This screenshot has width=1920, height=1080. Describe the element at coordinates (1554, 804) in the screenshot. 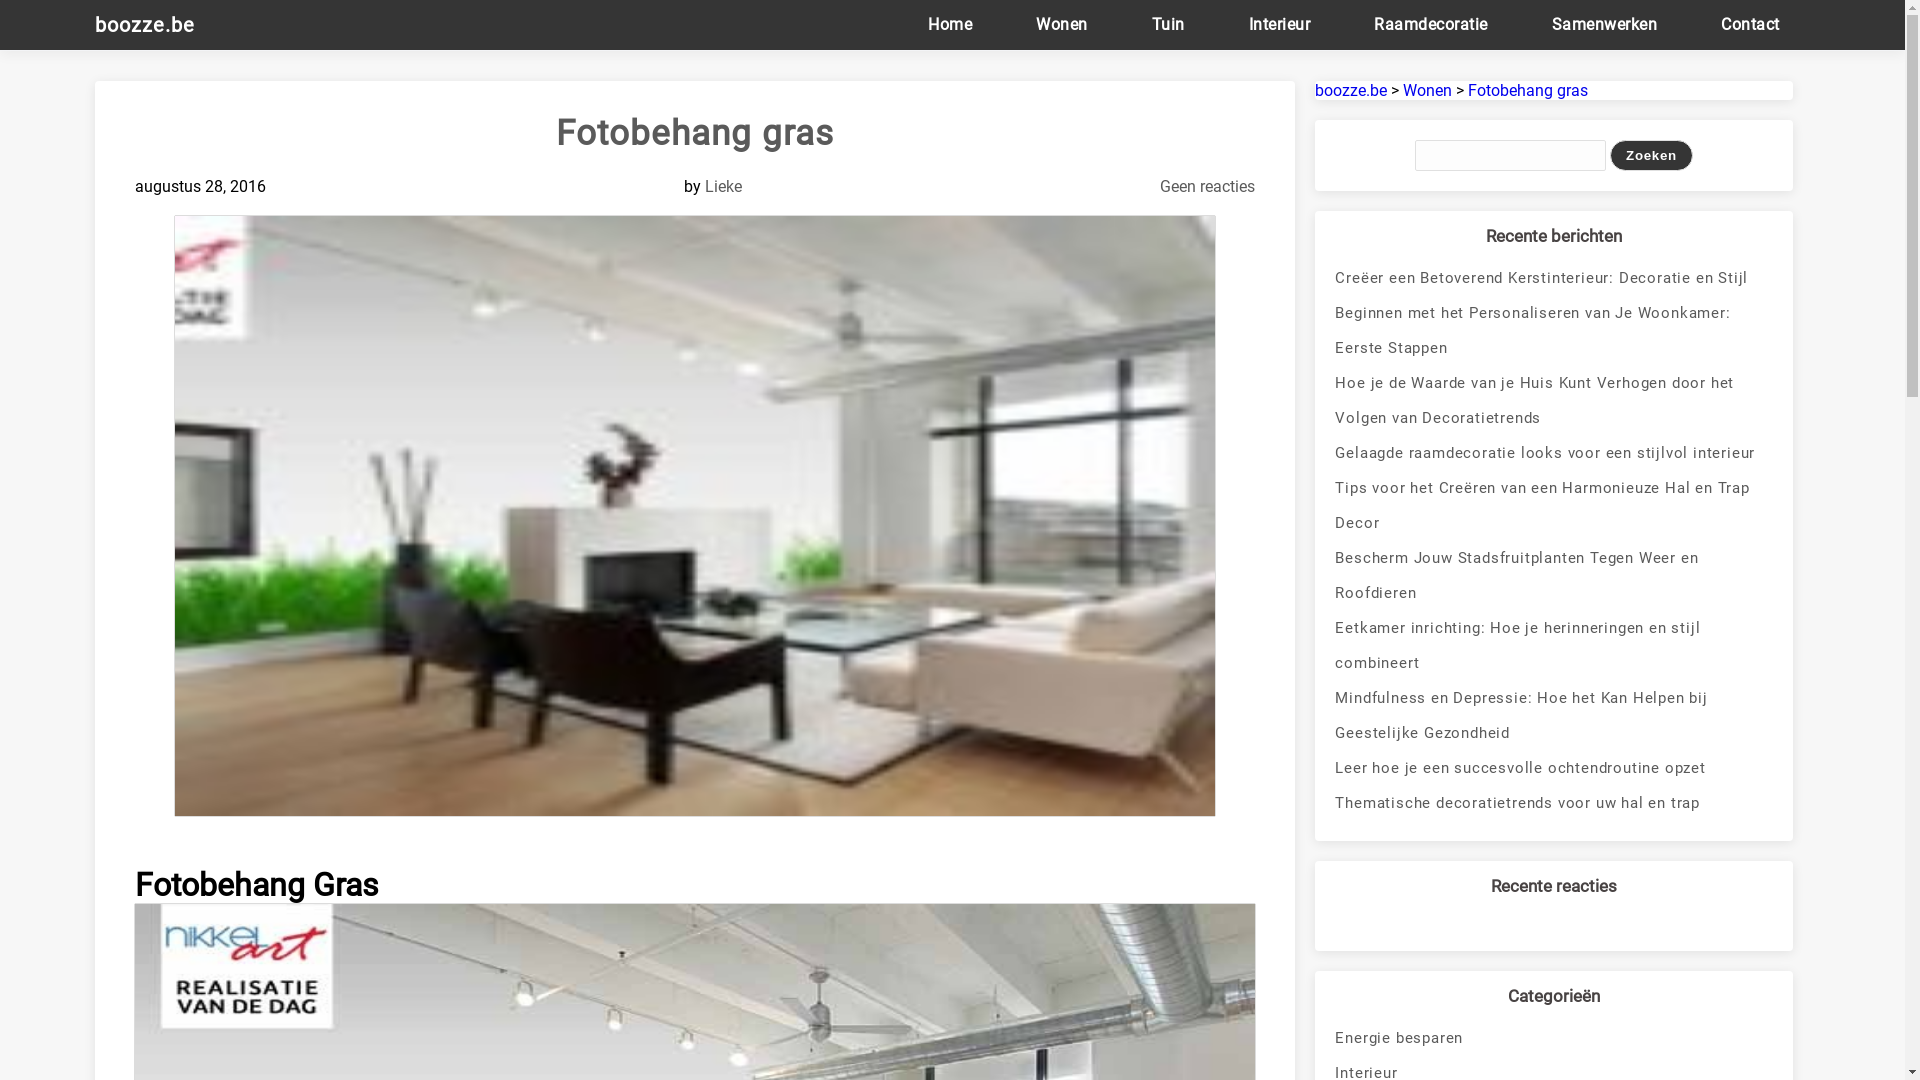

I see `Thematische decoratietrends voor uw hal en trap` at that location.